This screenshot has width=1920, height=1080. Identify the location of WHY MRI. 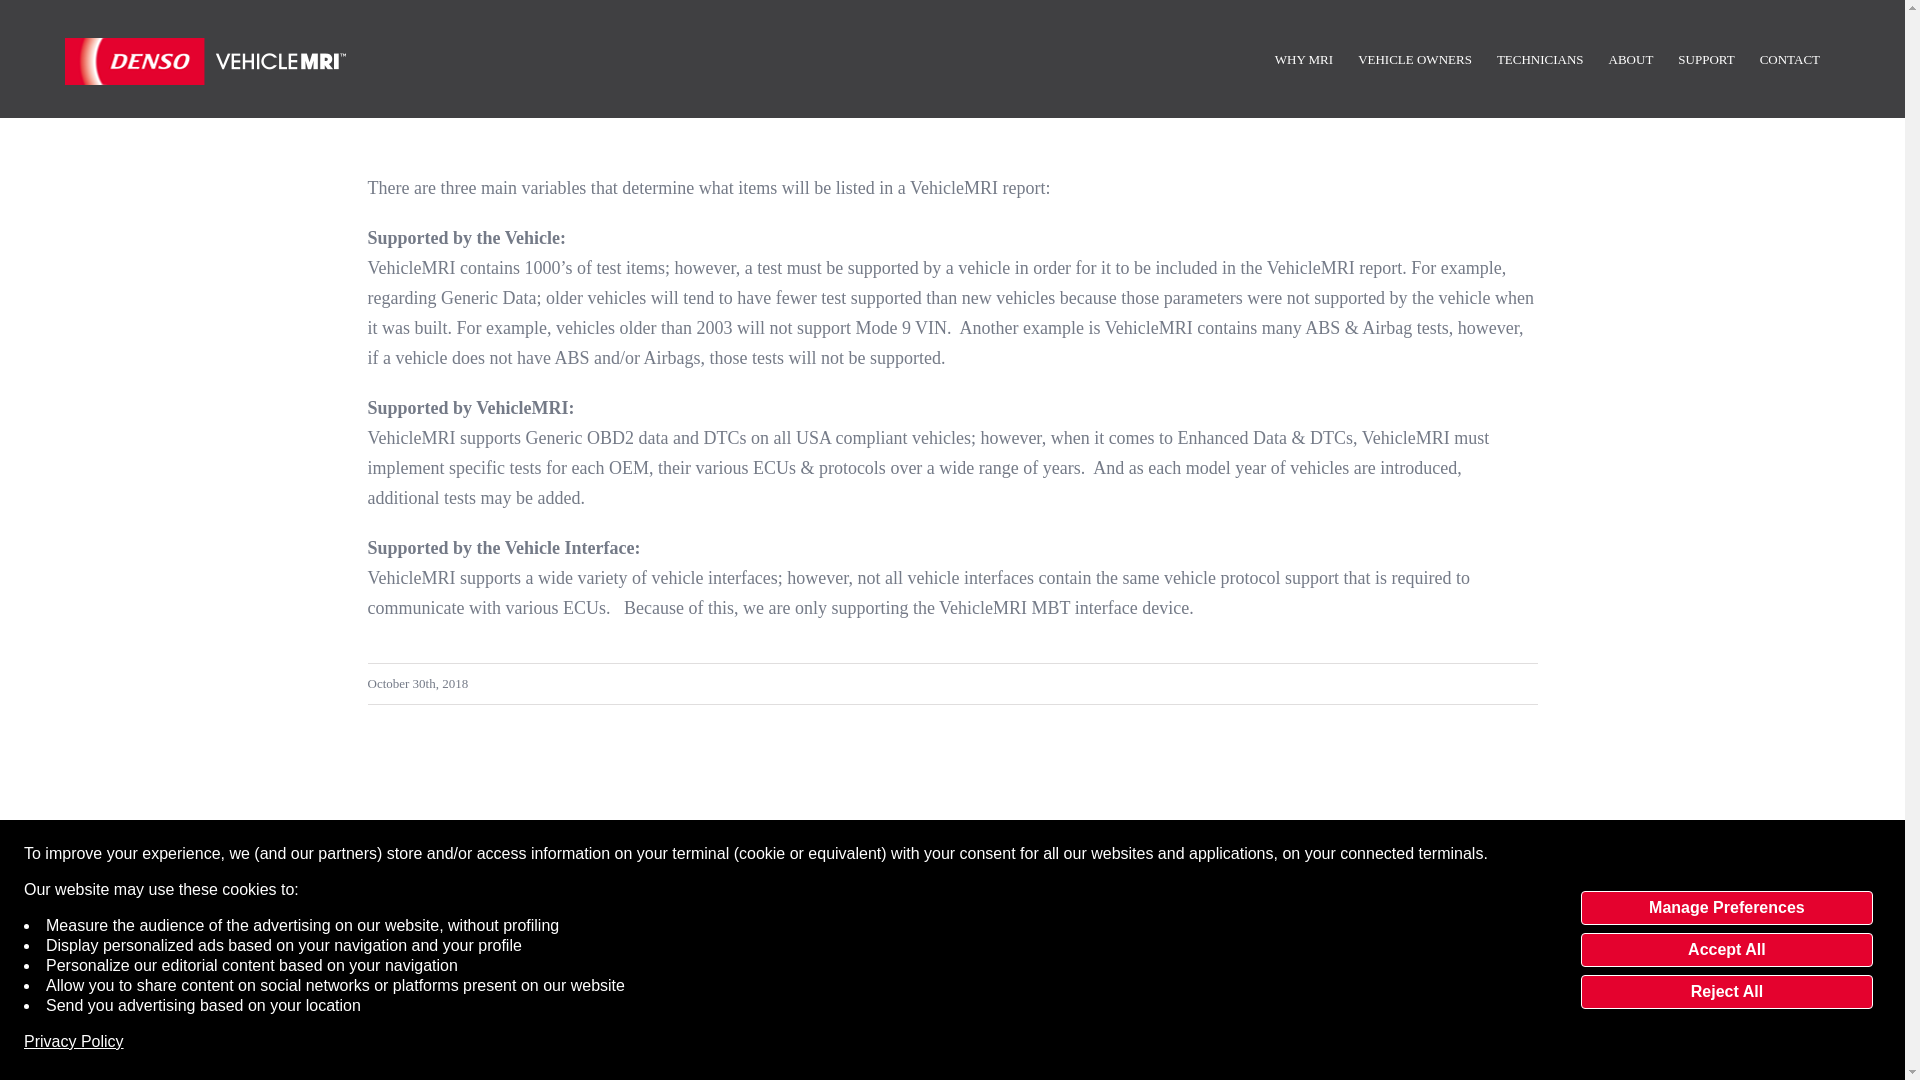
(138, 884).